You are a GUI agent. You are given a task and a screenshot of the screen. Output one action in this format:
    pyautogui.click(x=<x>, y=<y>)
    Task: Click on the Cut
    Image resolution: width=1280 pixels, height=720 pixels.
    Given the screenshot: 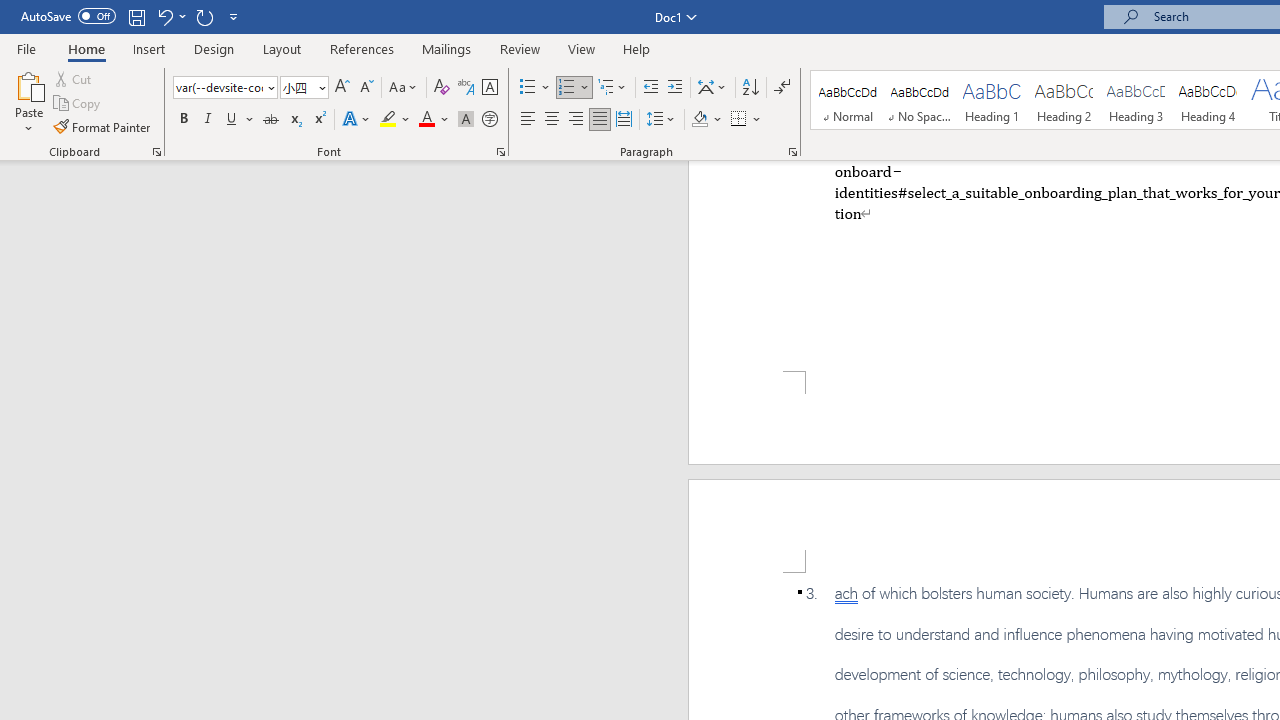 What is the action you would take?
    pyautogui.click(x=74, y=78)
    